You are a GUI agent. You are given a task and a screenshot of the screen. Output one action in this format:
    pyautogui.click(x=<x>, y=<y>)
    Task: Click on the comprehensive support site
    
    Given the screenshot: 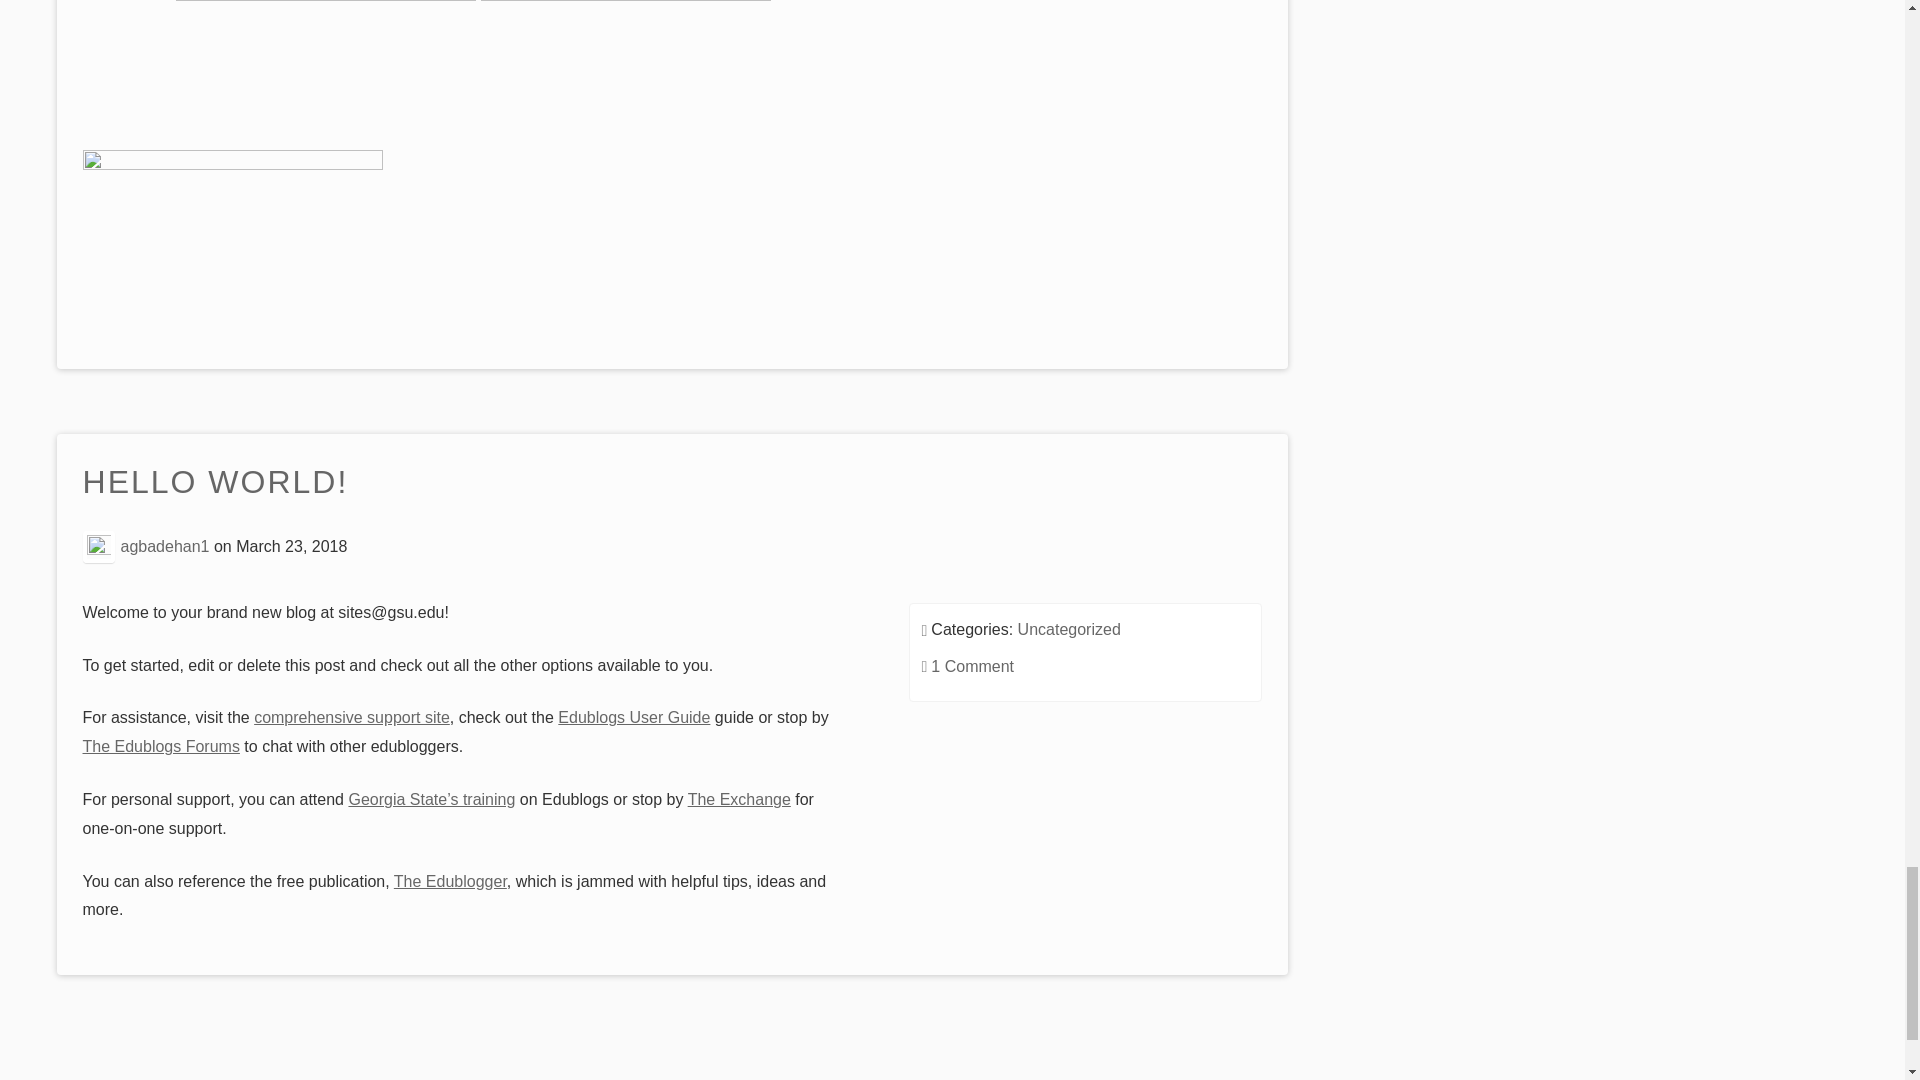 What is the action you would take?
    pyautogui.click(x=351, y=716)
    